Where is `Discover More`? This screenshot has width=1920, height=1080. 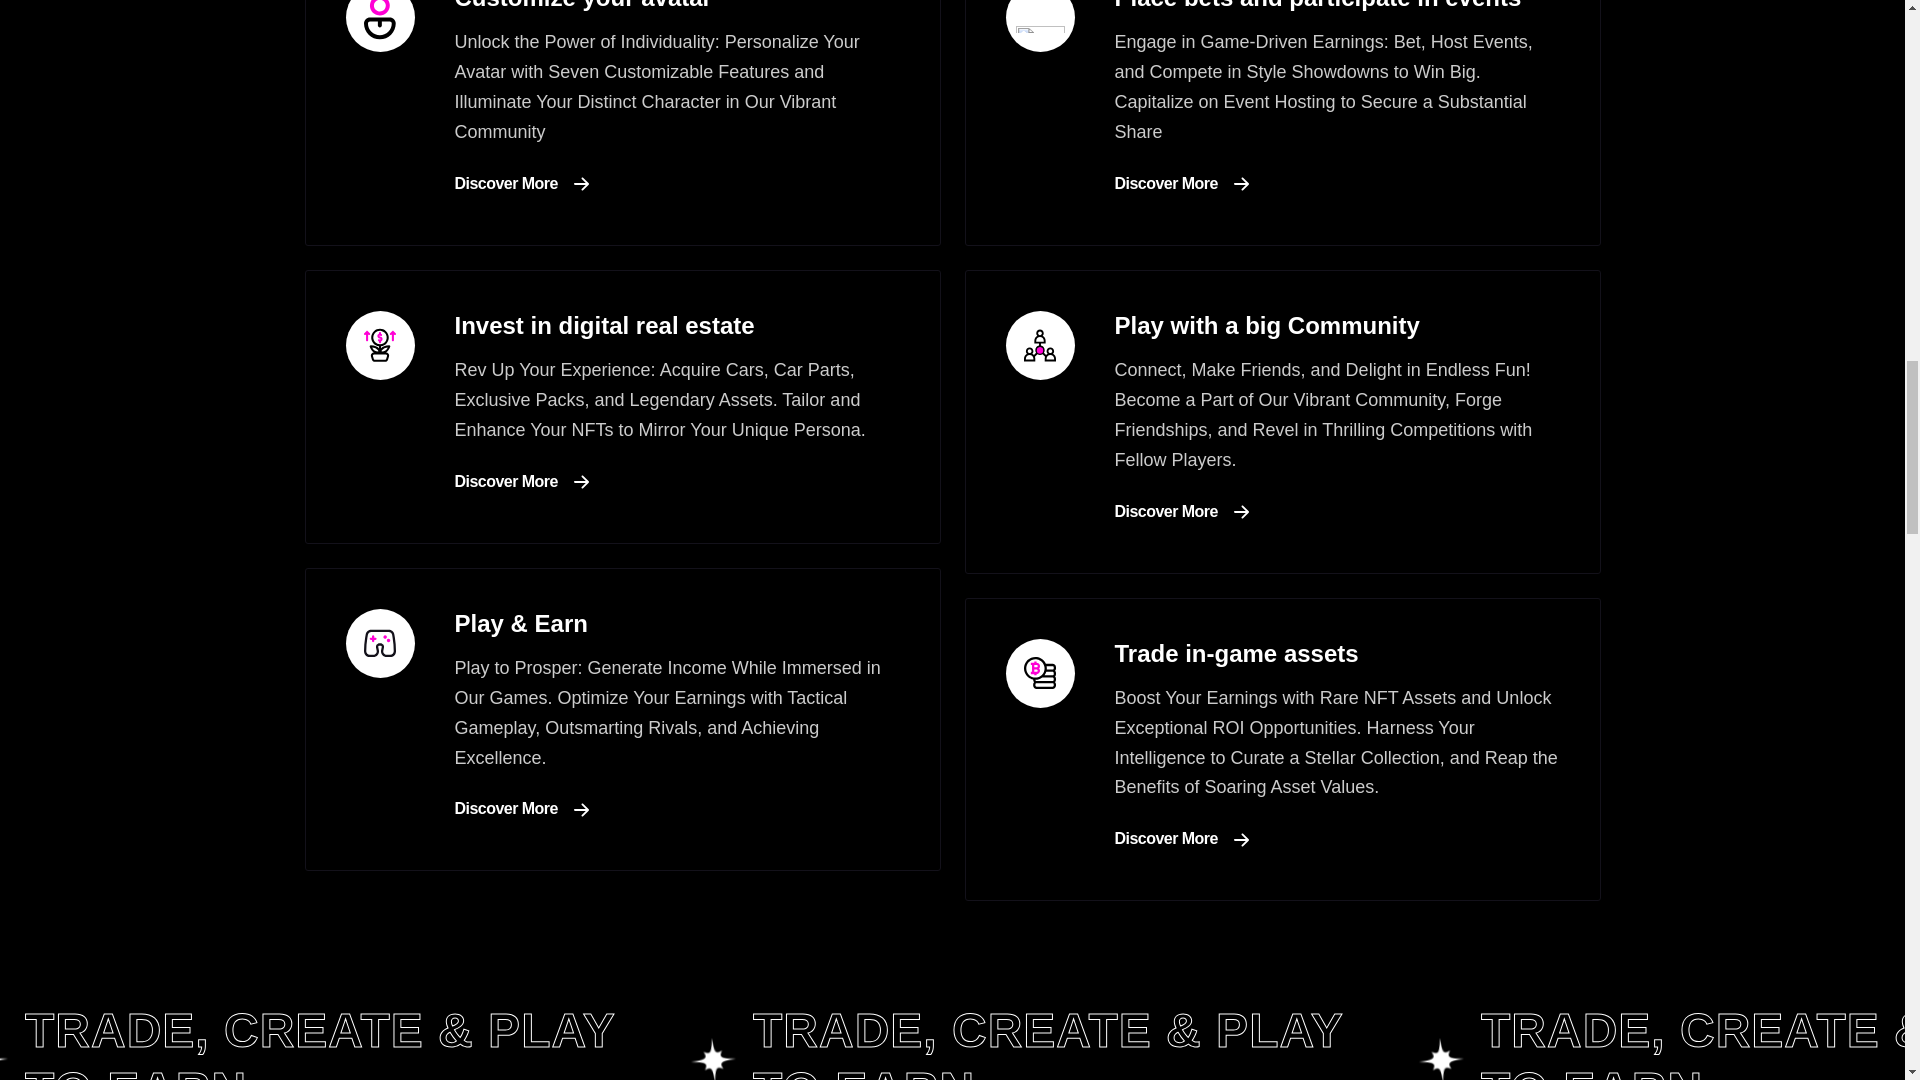
Discover More is located at coordinates (1180, 512).